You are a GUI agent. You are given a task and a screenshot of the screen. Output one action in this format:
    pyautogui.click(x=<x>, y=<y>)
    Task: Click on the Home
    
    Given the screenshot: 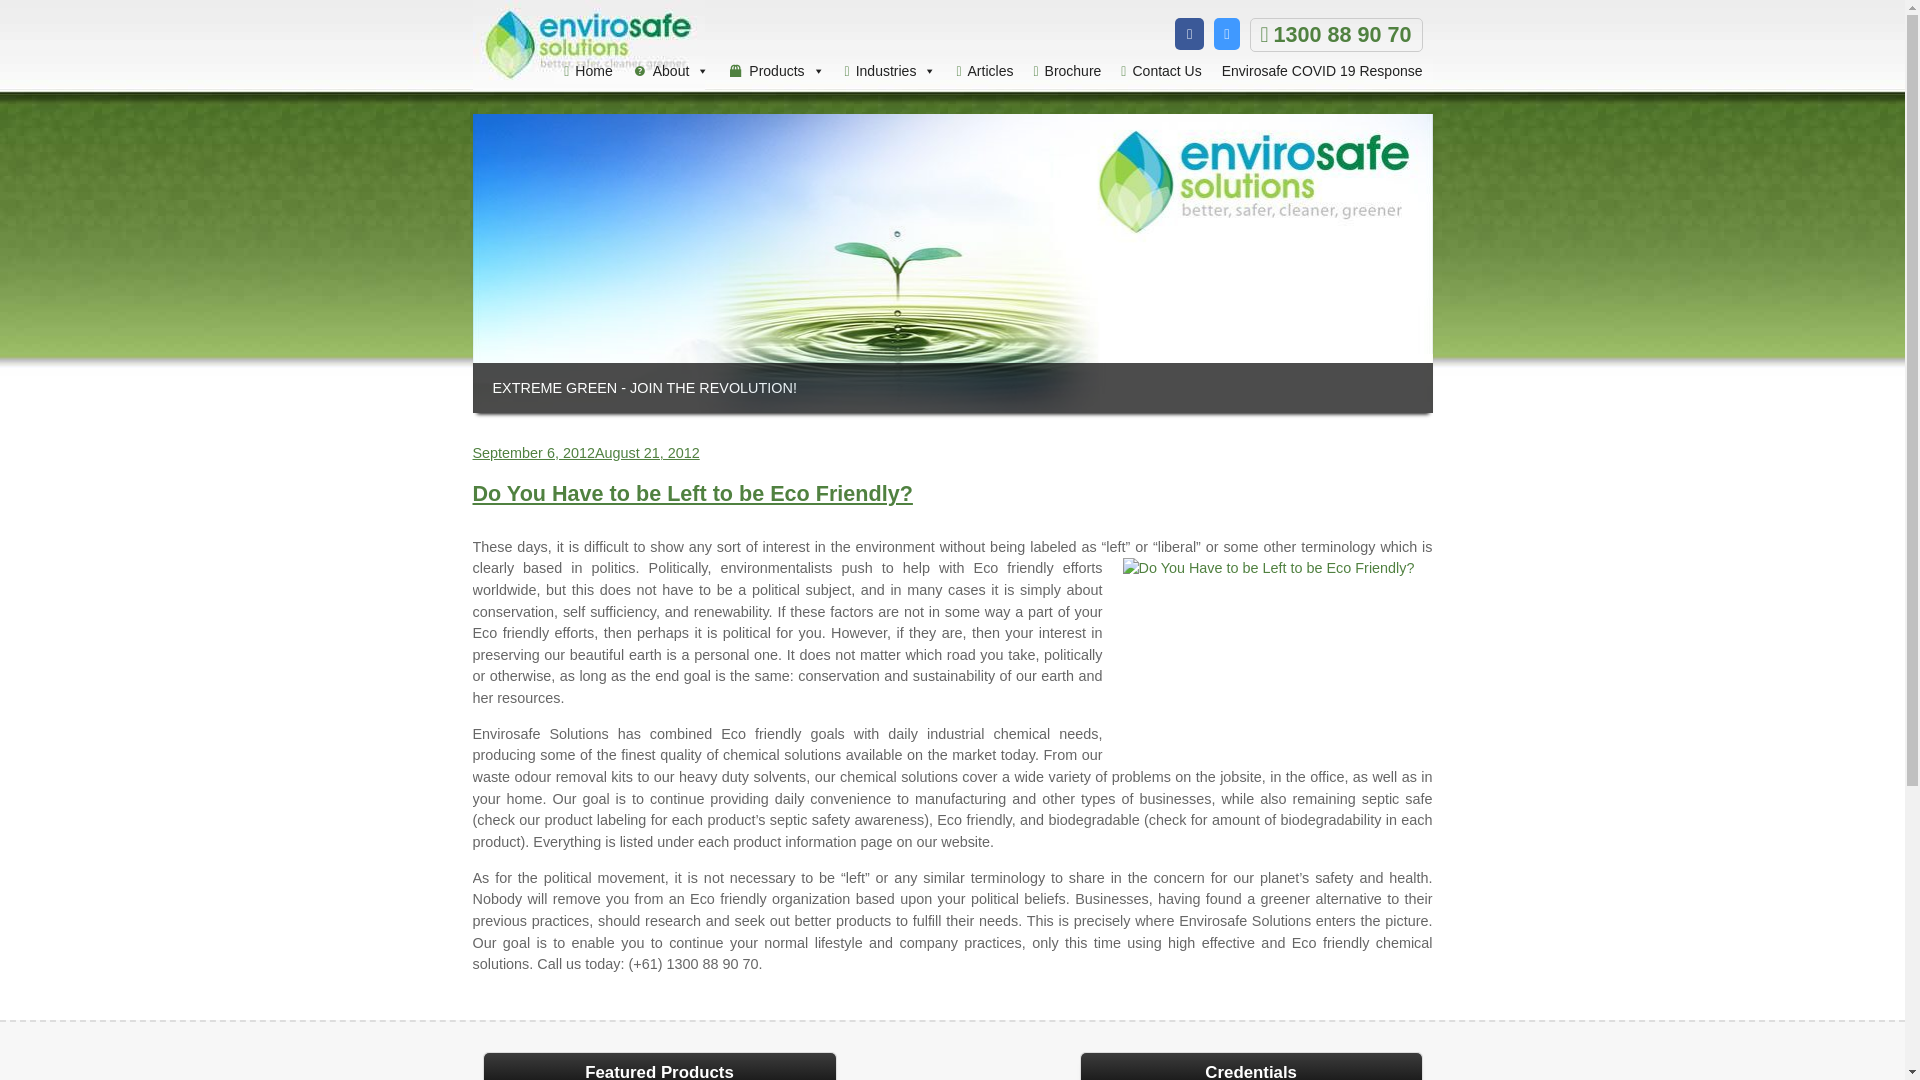 What is the action you would take?
    pyautogui.click(x=588, y=72)
    